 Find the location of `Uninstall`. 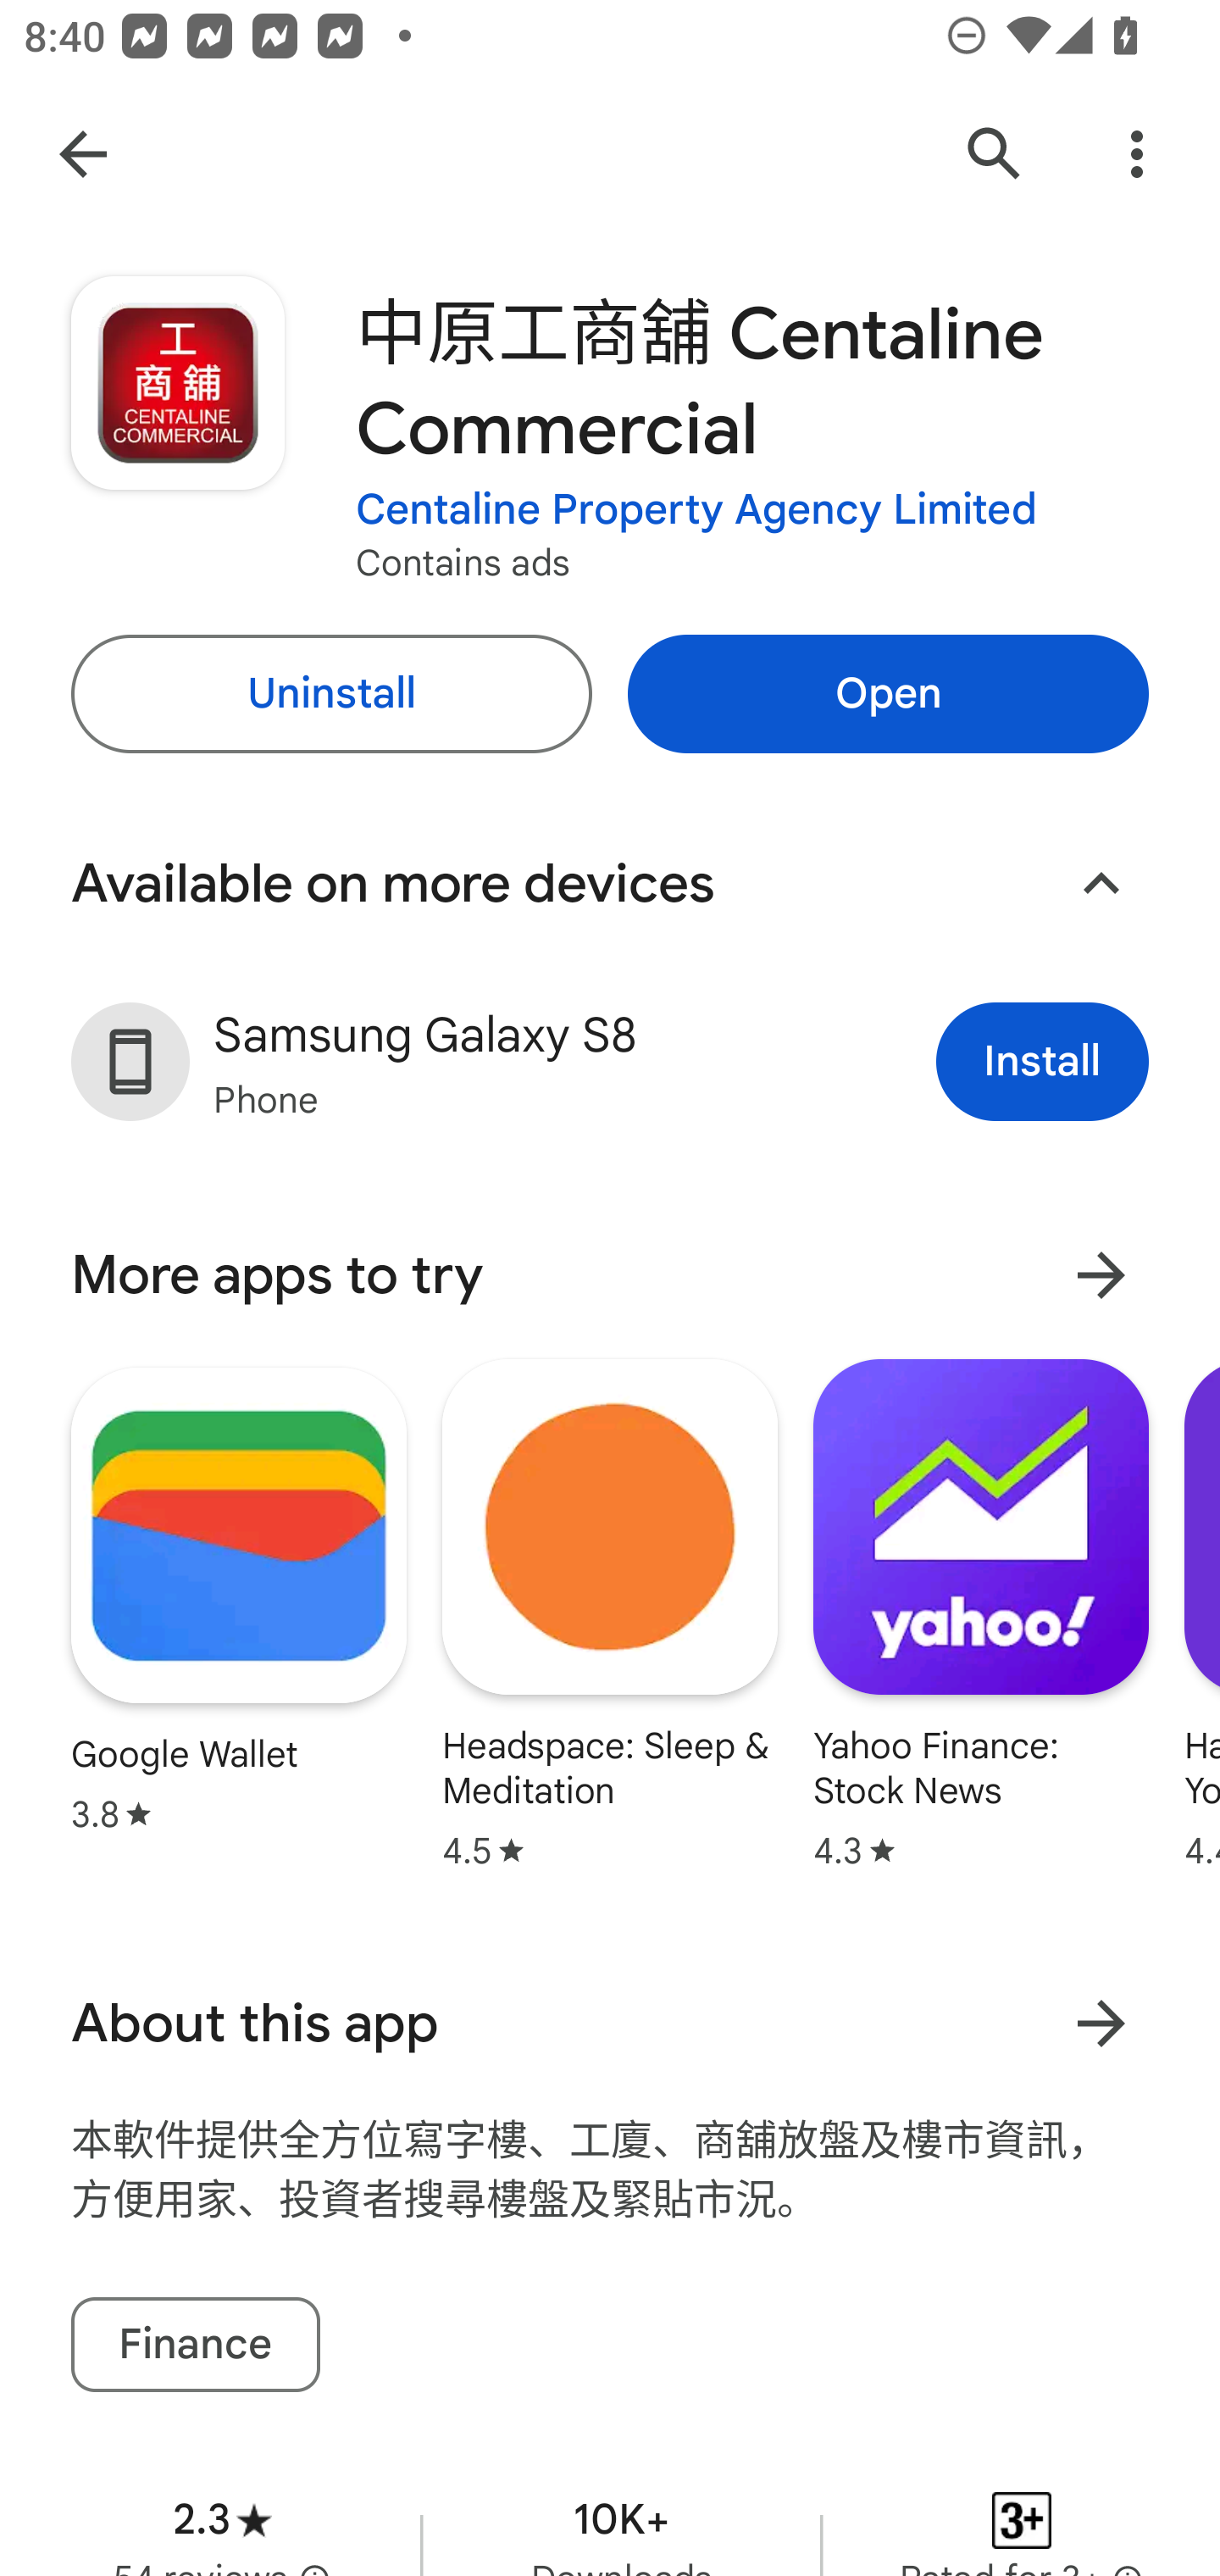

Uninstall is located at coordinates (330, 693).